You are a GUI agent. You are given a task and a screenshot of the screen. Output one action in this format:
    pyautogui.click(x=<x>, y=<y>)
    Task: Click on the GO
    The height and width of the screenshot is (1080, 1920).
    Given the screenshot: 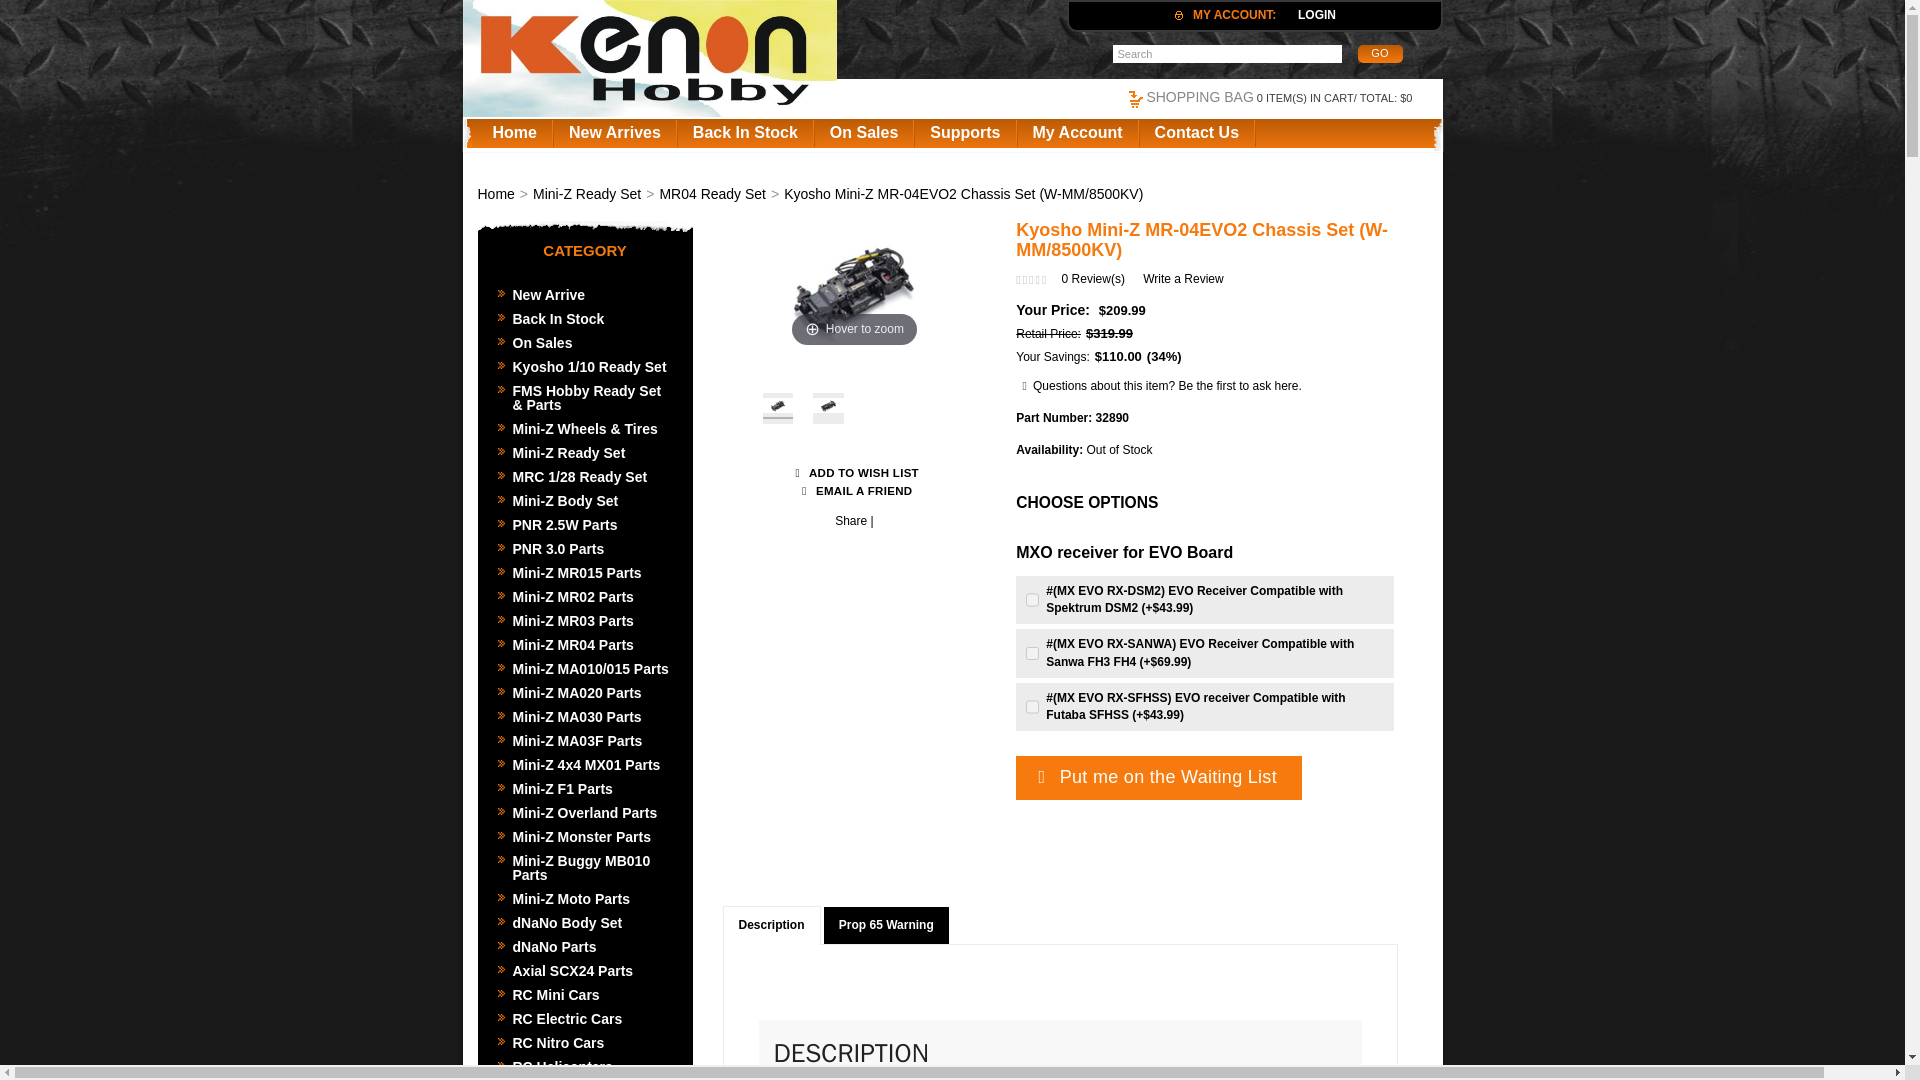 What is the action you would take?
    pyautogui.click(x=1380, y=54)
    